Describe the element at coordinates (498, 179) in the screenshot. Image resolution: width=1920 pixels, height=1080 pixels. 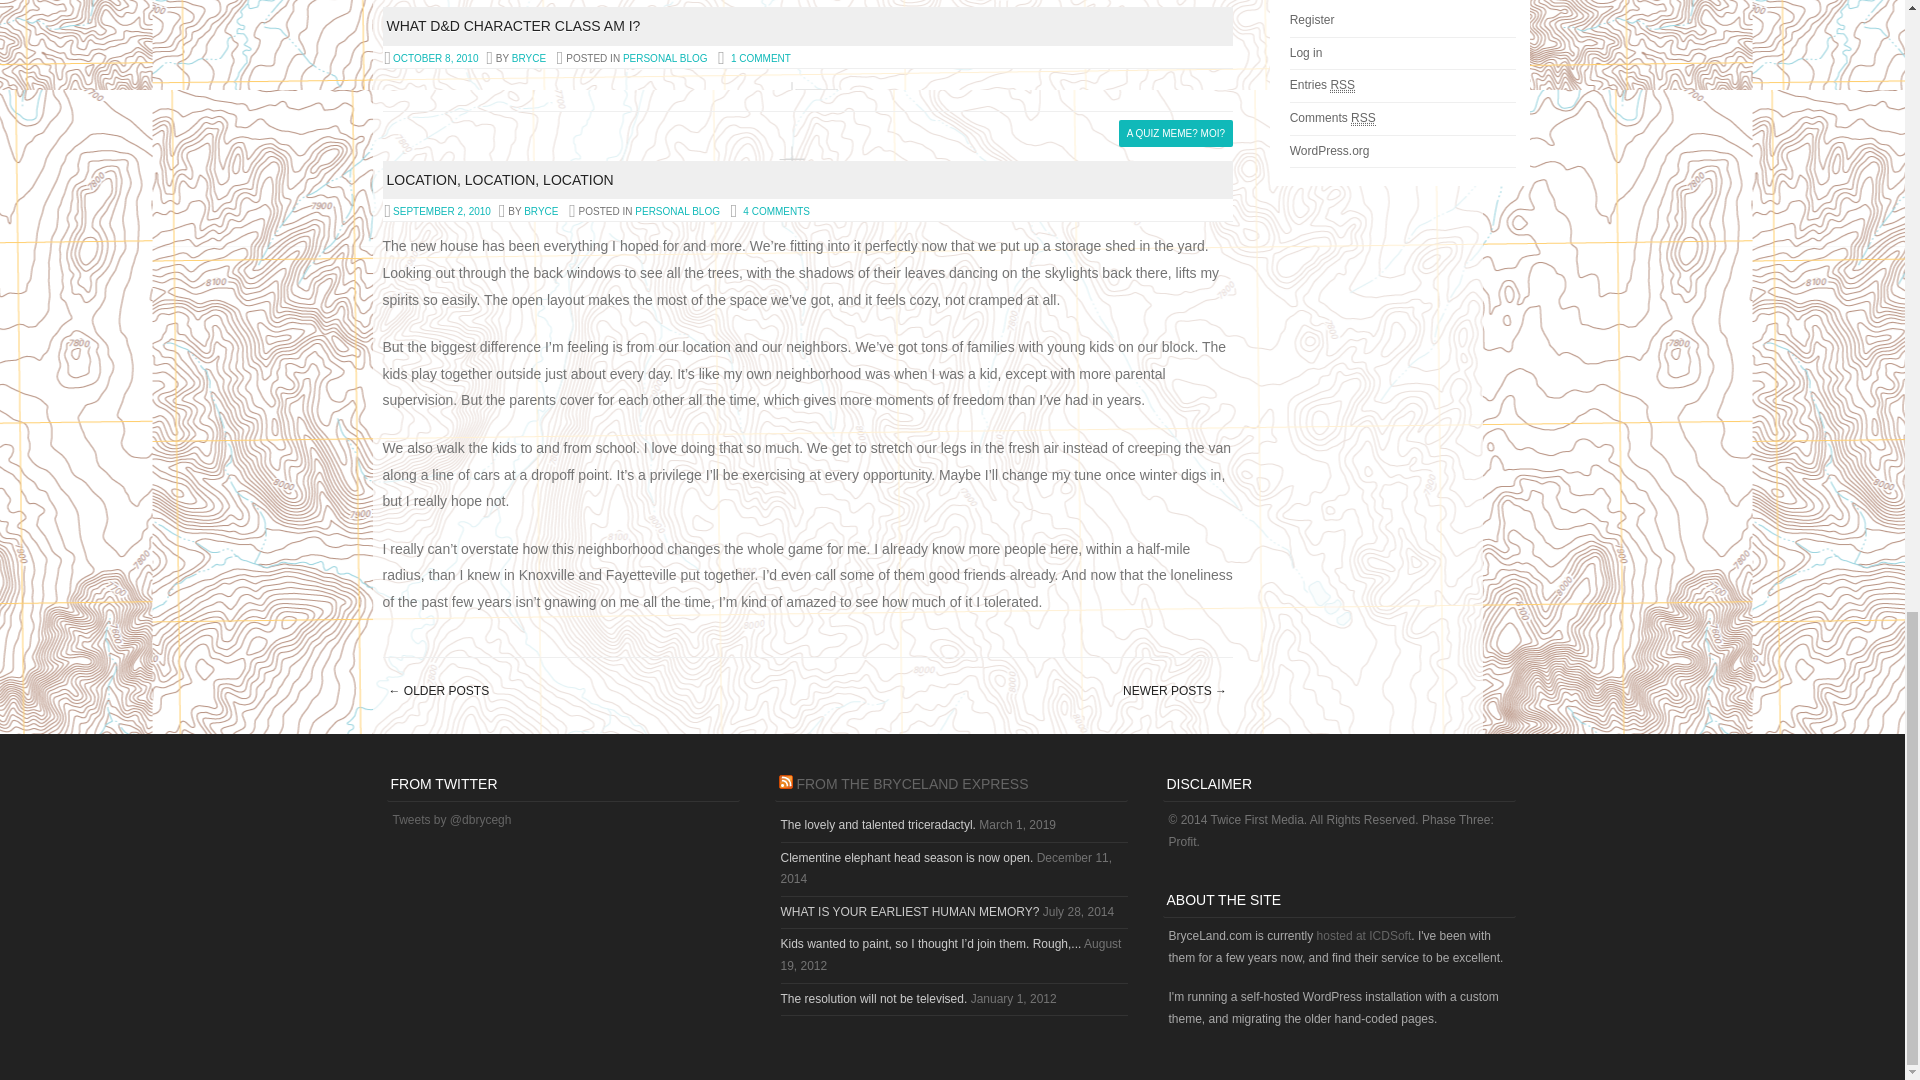
I see `LOCATION, LOCATION, LOCATION` at that location.